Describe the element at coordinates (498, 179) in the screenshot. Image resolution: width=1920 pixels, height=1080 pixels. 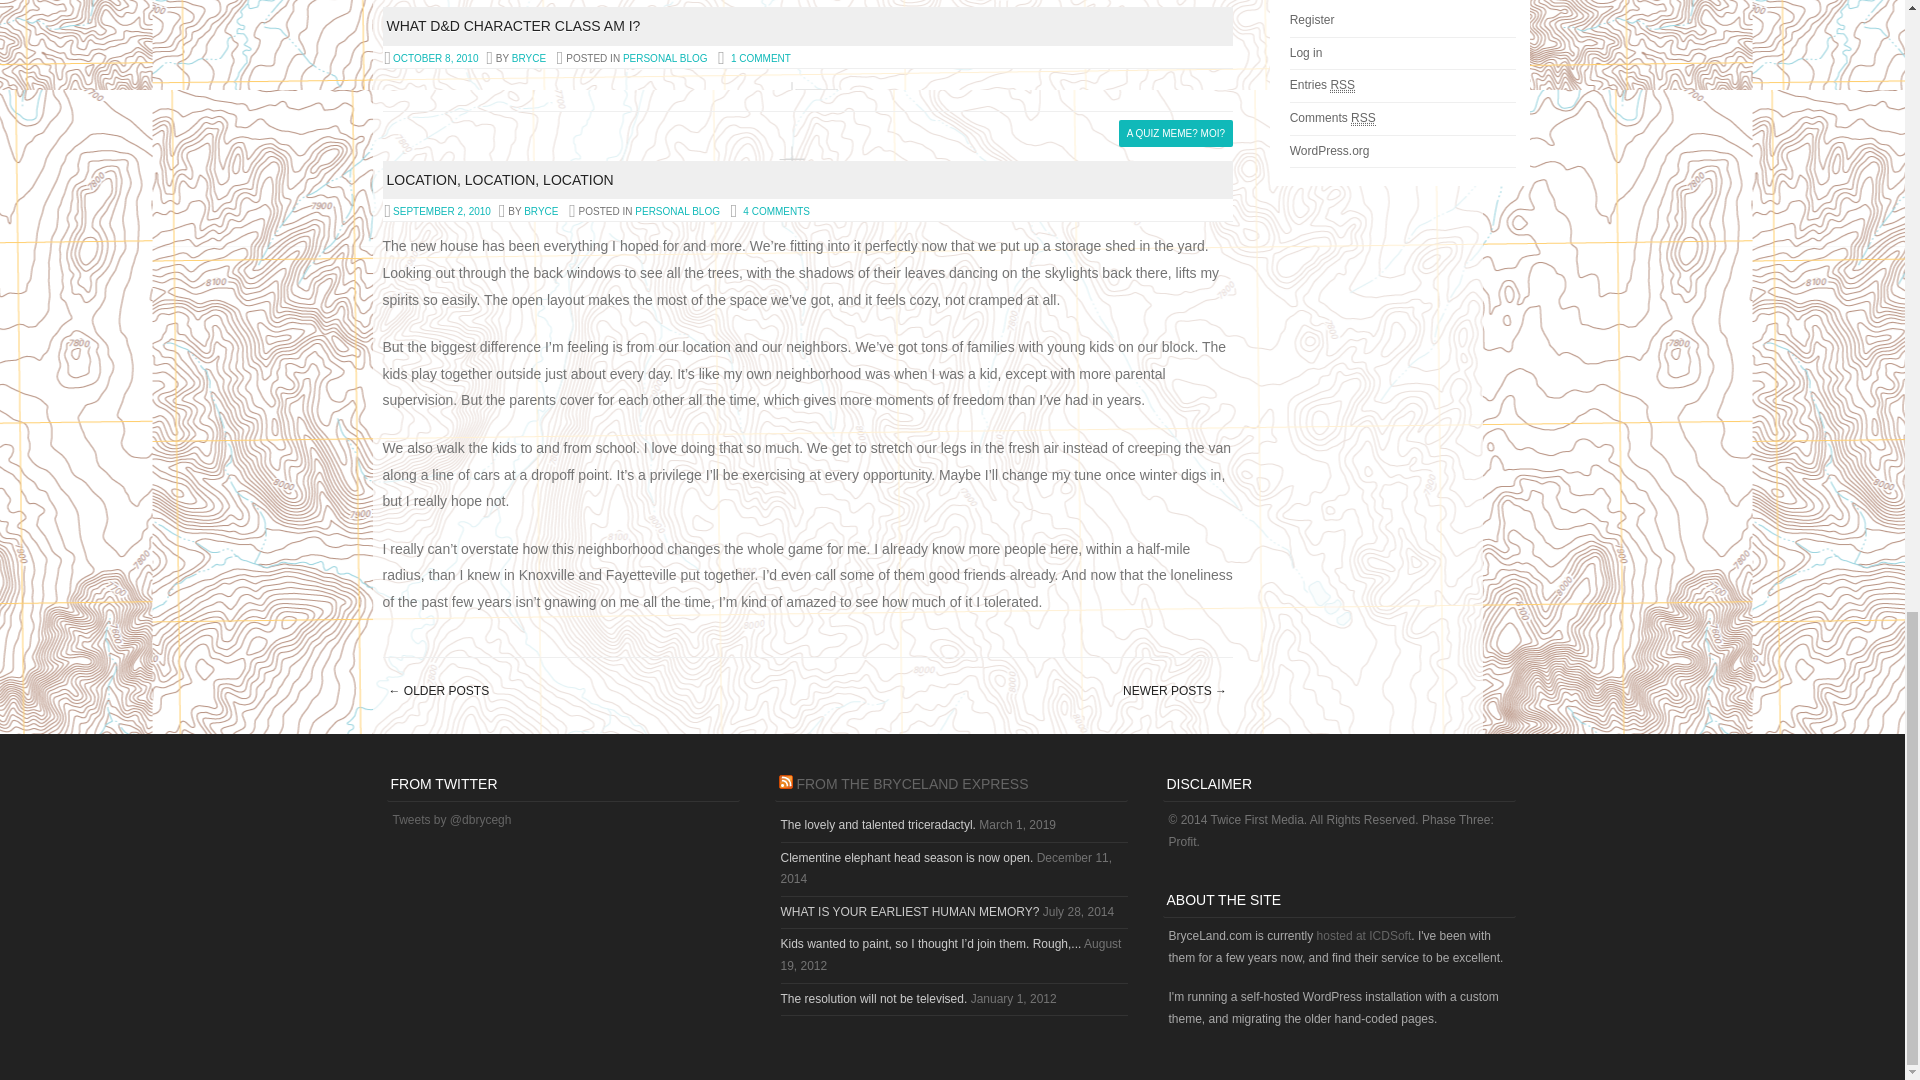
I see `LOCATION, LOCATION, LOCATION` at that location.